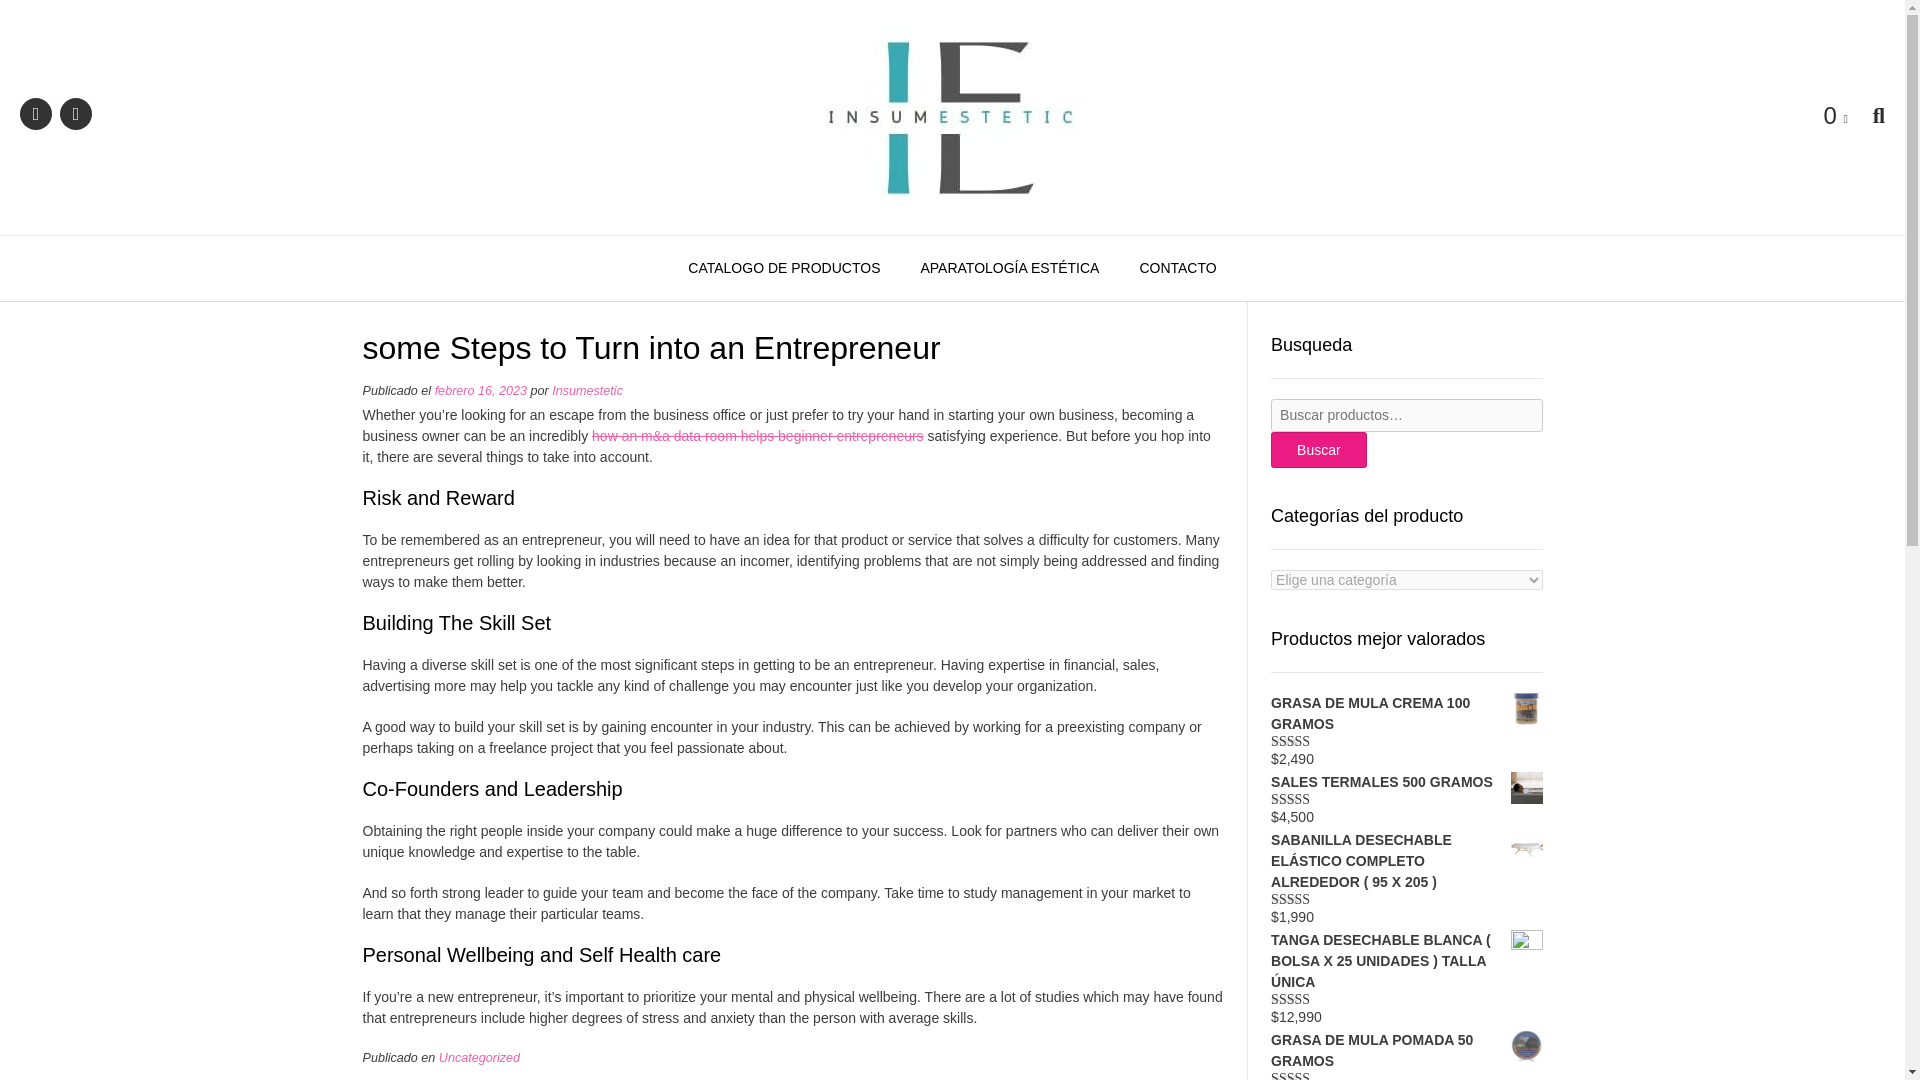 The height and width of the screenshot is (1080, 1920). I want to click on febrero 16, 2023, so click(480, 391).